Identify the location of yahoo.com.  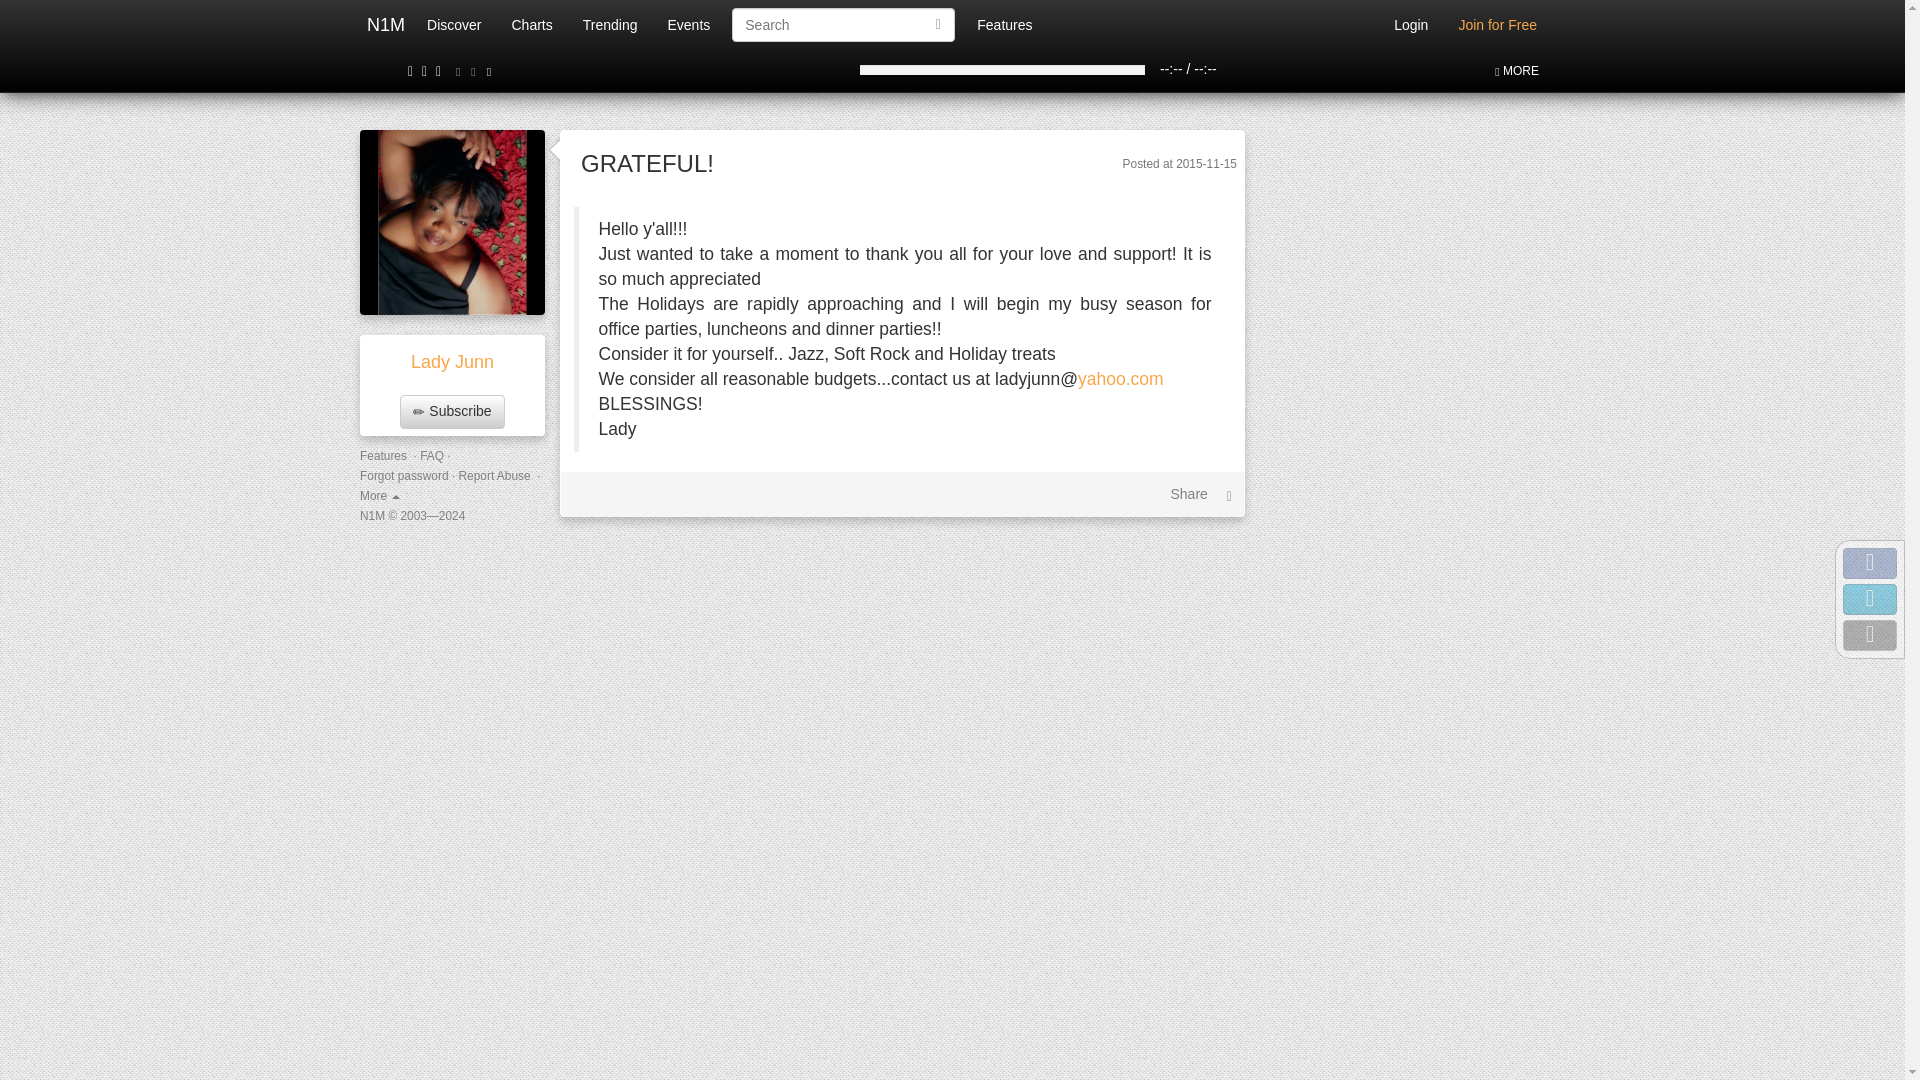
(1120, 378).